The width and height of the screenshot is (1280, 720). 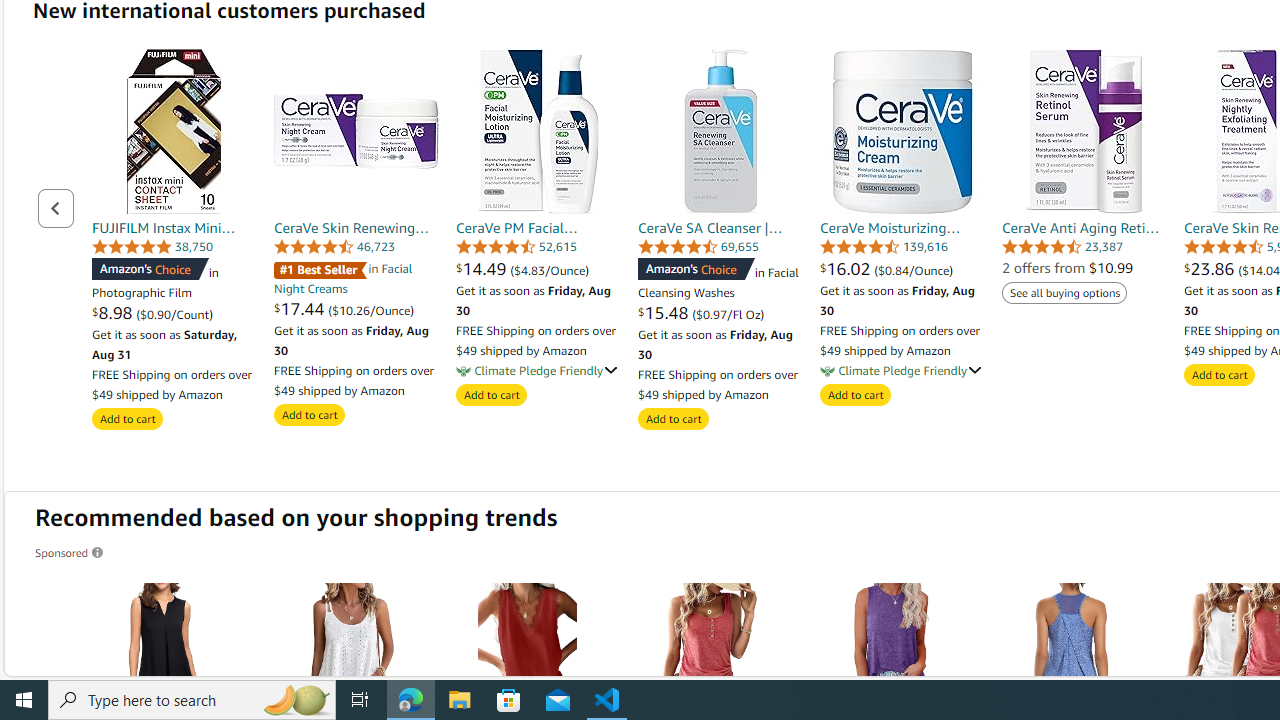 I want to click on $17.44 , so click(x=300, y=308).